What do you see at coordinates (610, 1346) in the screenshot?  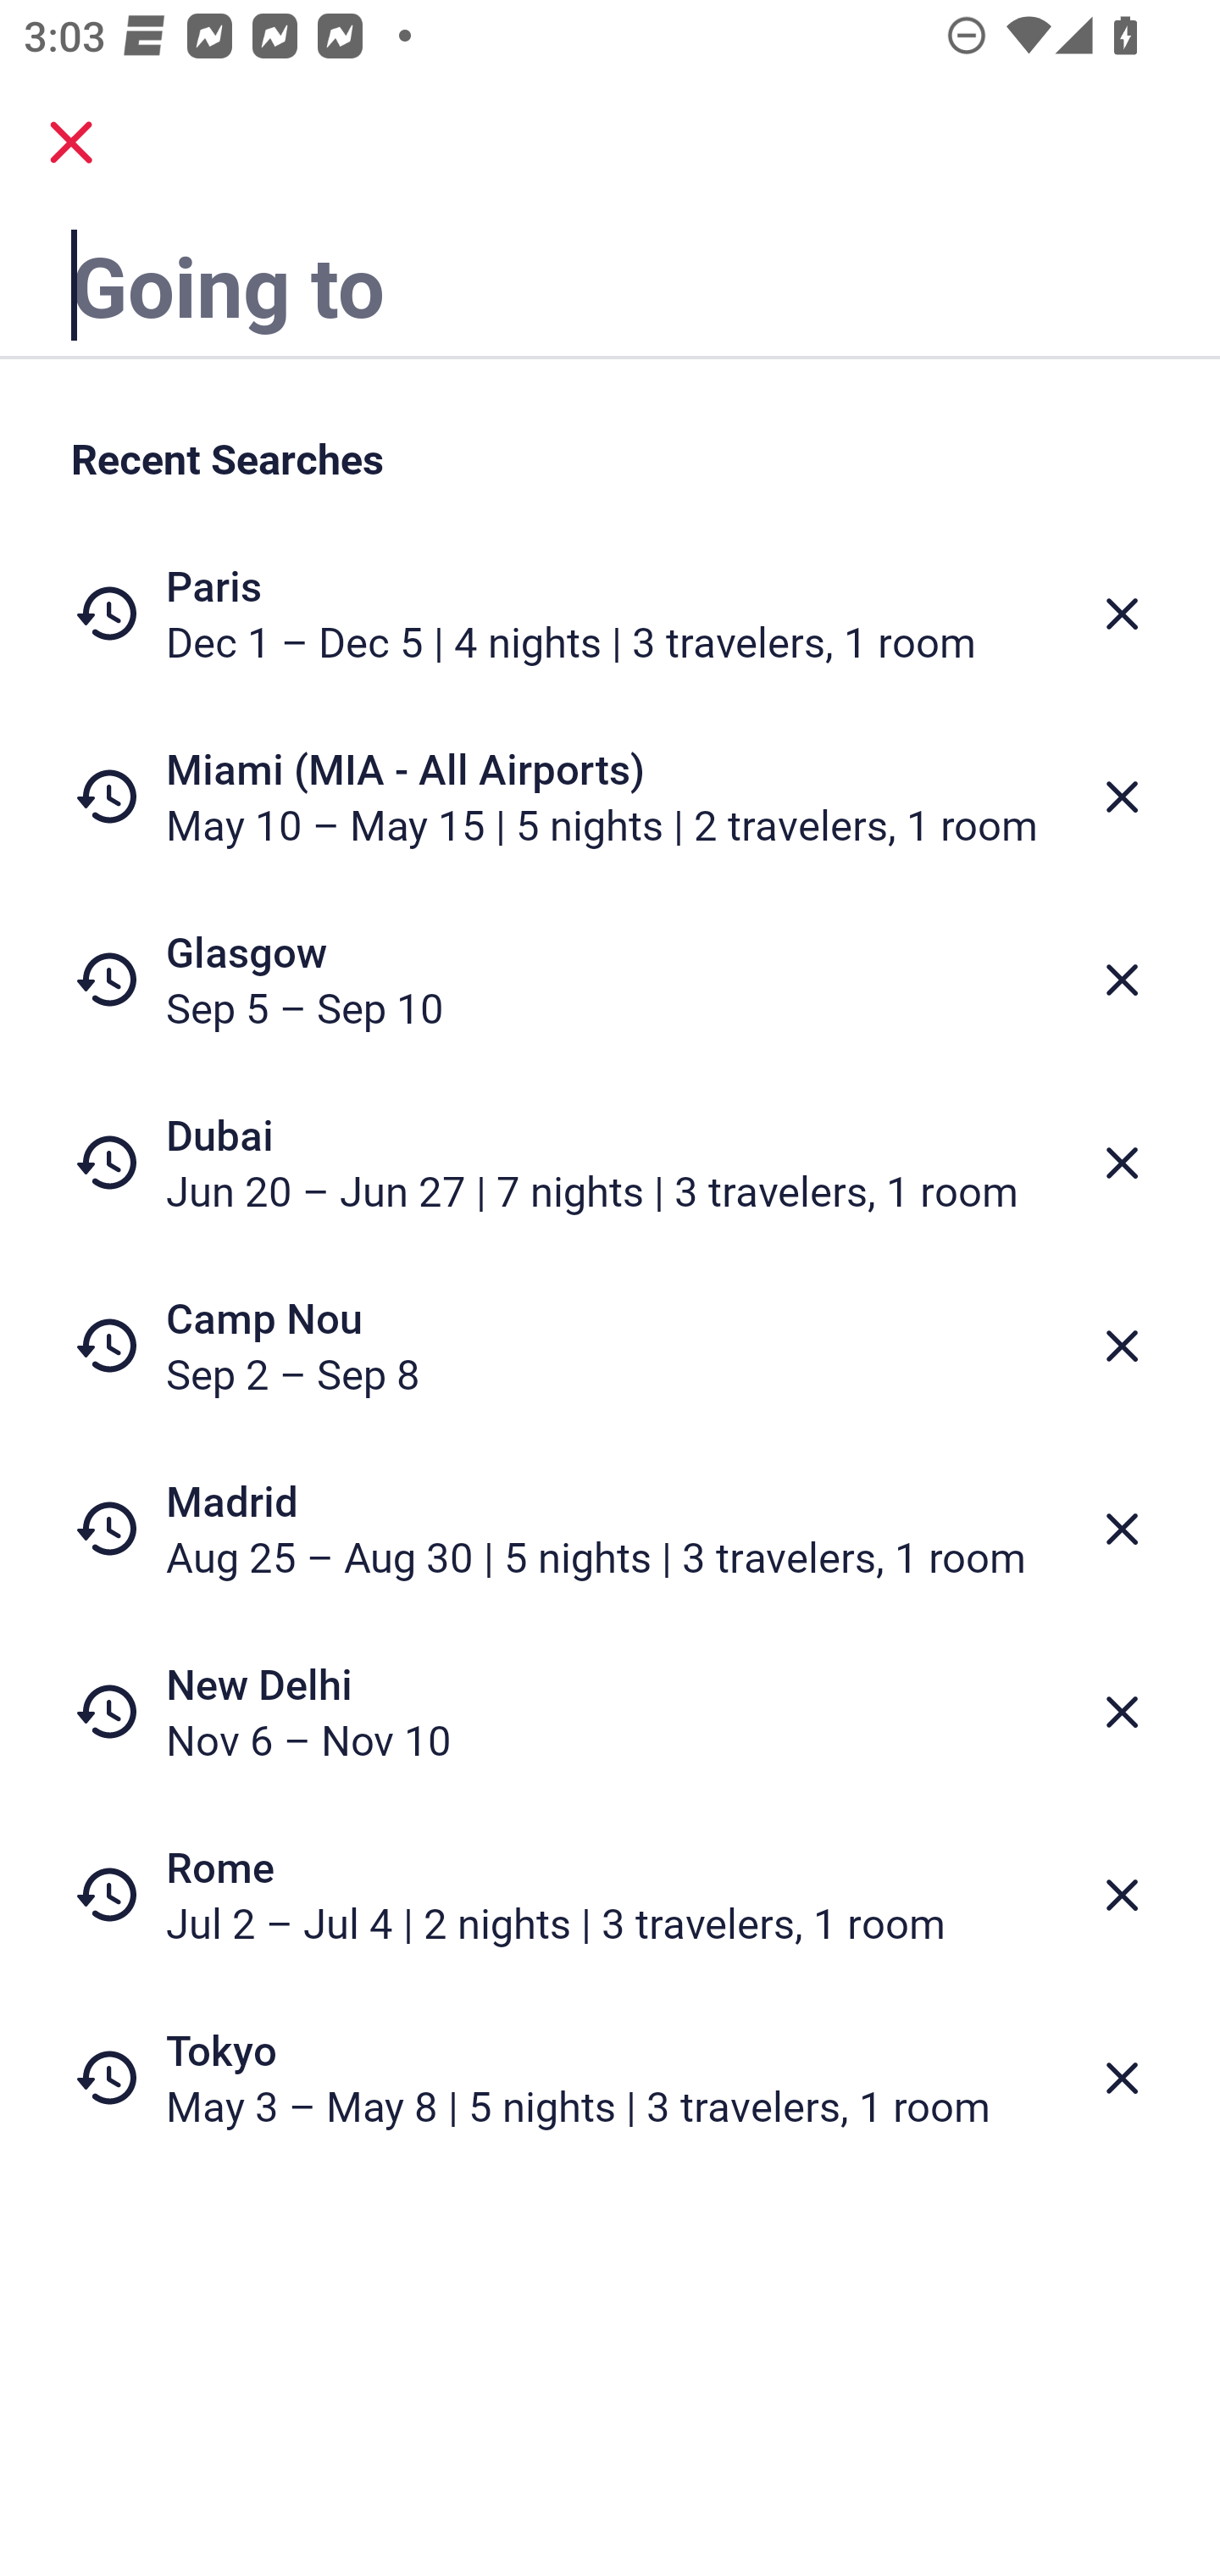 I see `Camp Nou Sep 2 – Sep 8` at bounding box center [610, 1346].